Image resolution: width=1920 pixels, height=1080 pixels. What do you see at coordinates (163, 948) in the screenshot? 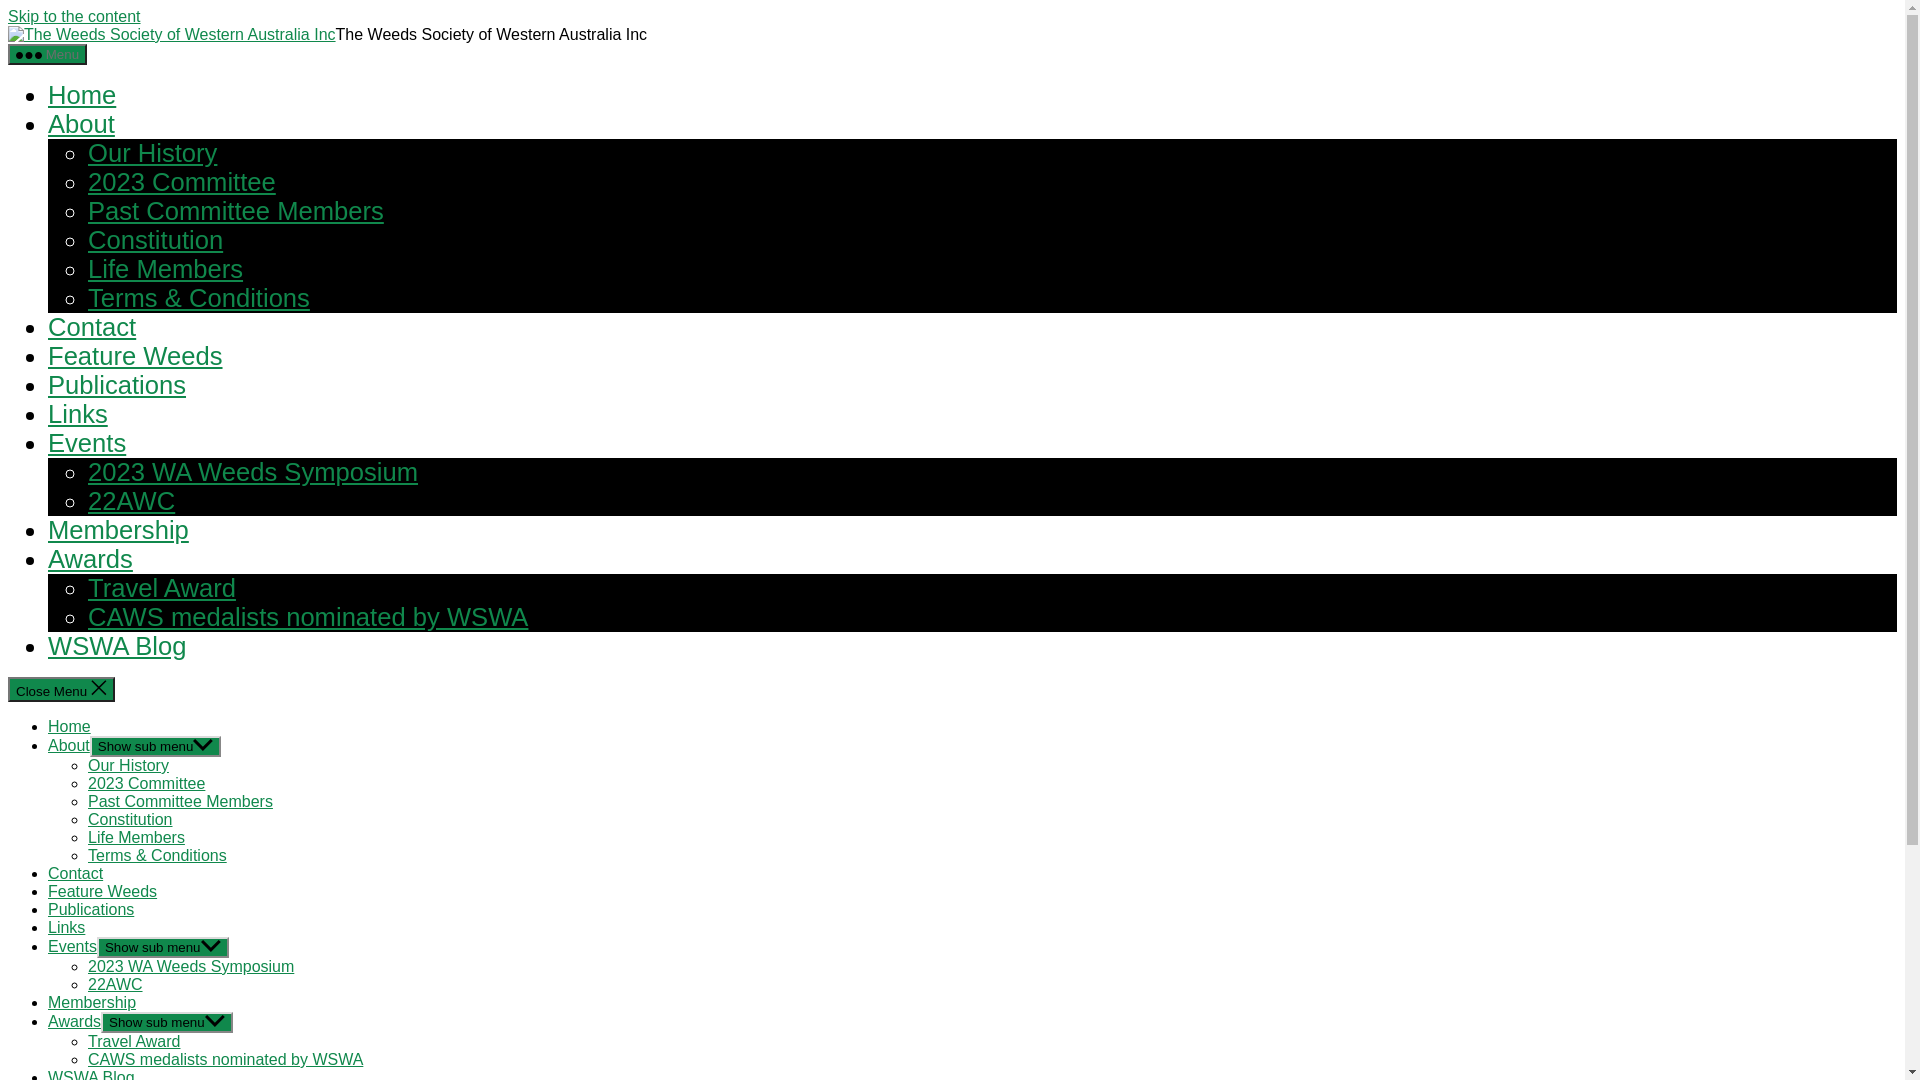
I see `Show sub menu` at bounding box center [163, 948].